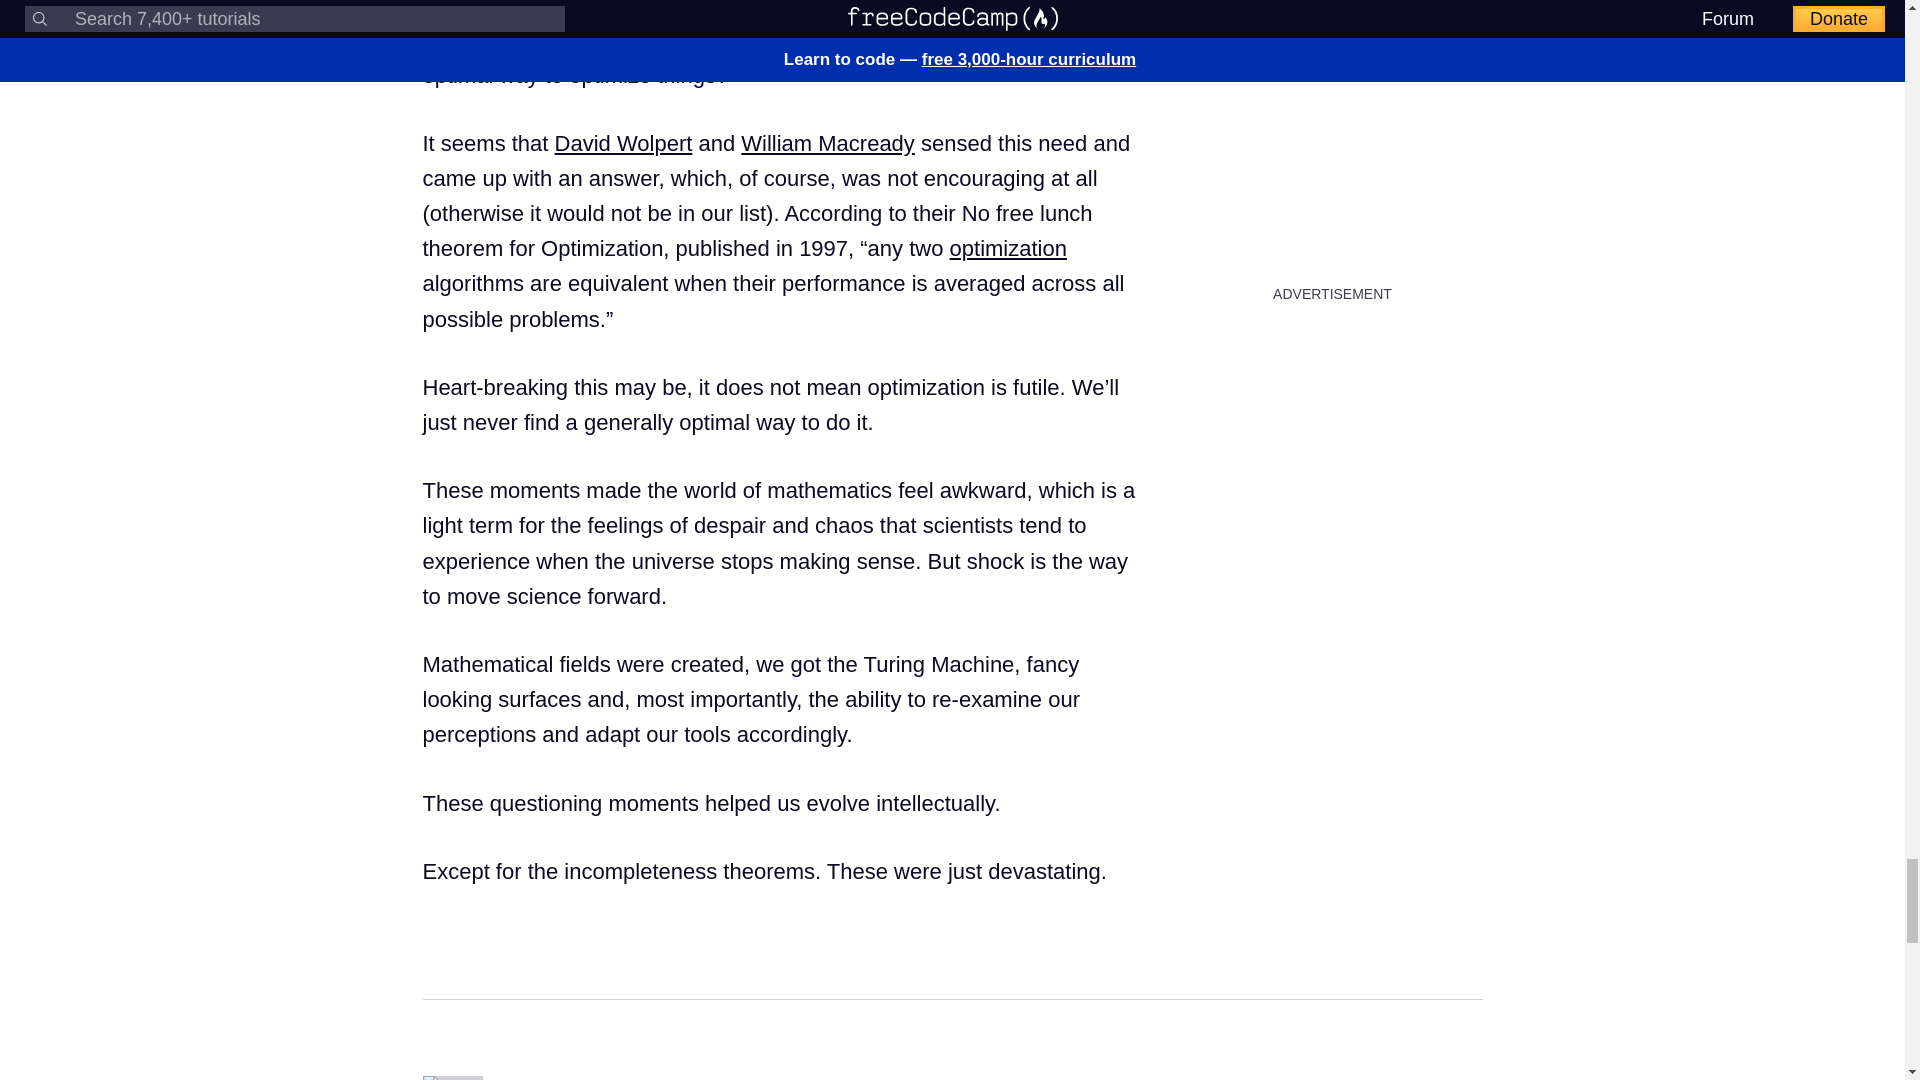 The image size is (1920, 1080). Describe the element at coordinates (1008, 248) in the screenshot. I see `optimization` at that location.